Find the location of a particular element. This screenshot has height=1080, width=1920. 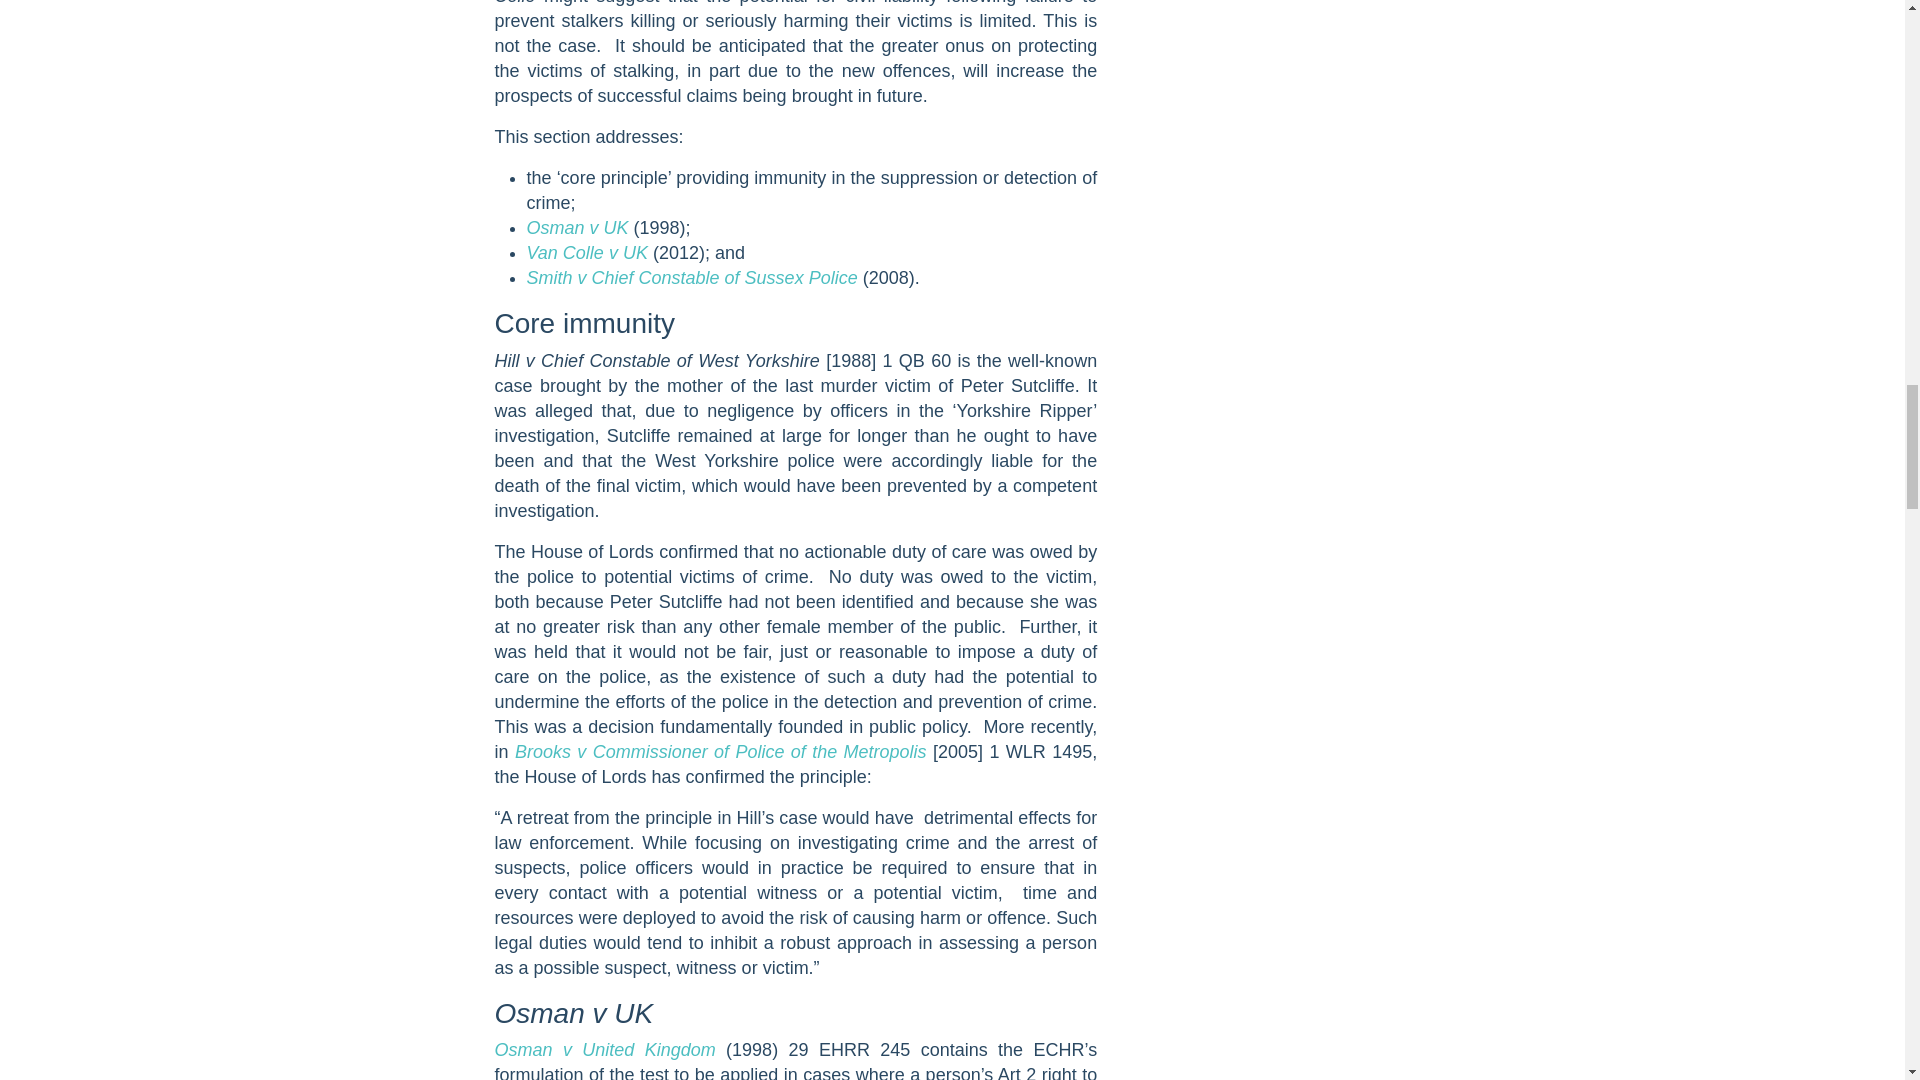

Osman v United Kingdom is located at coordinates (609, 1050).